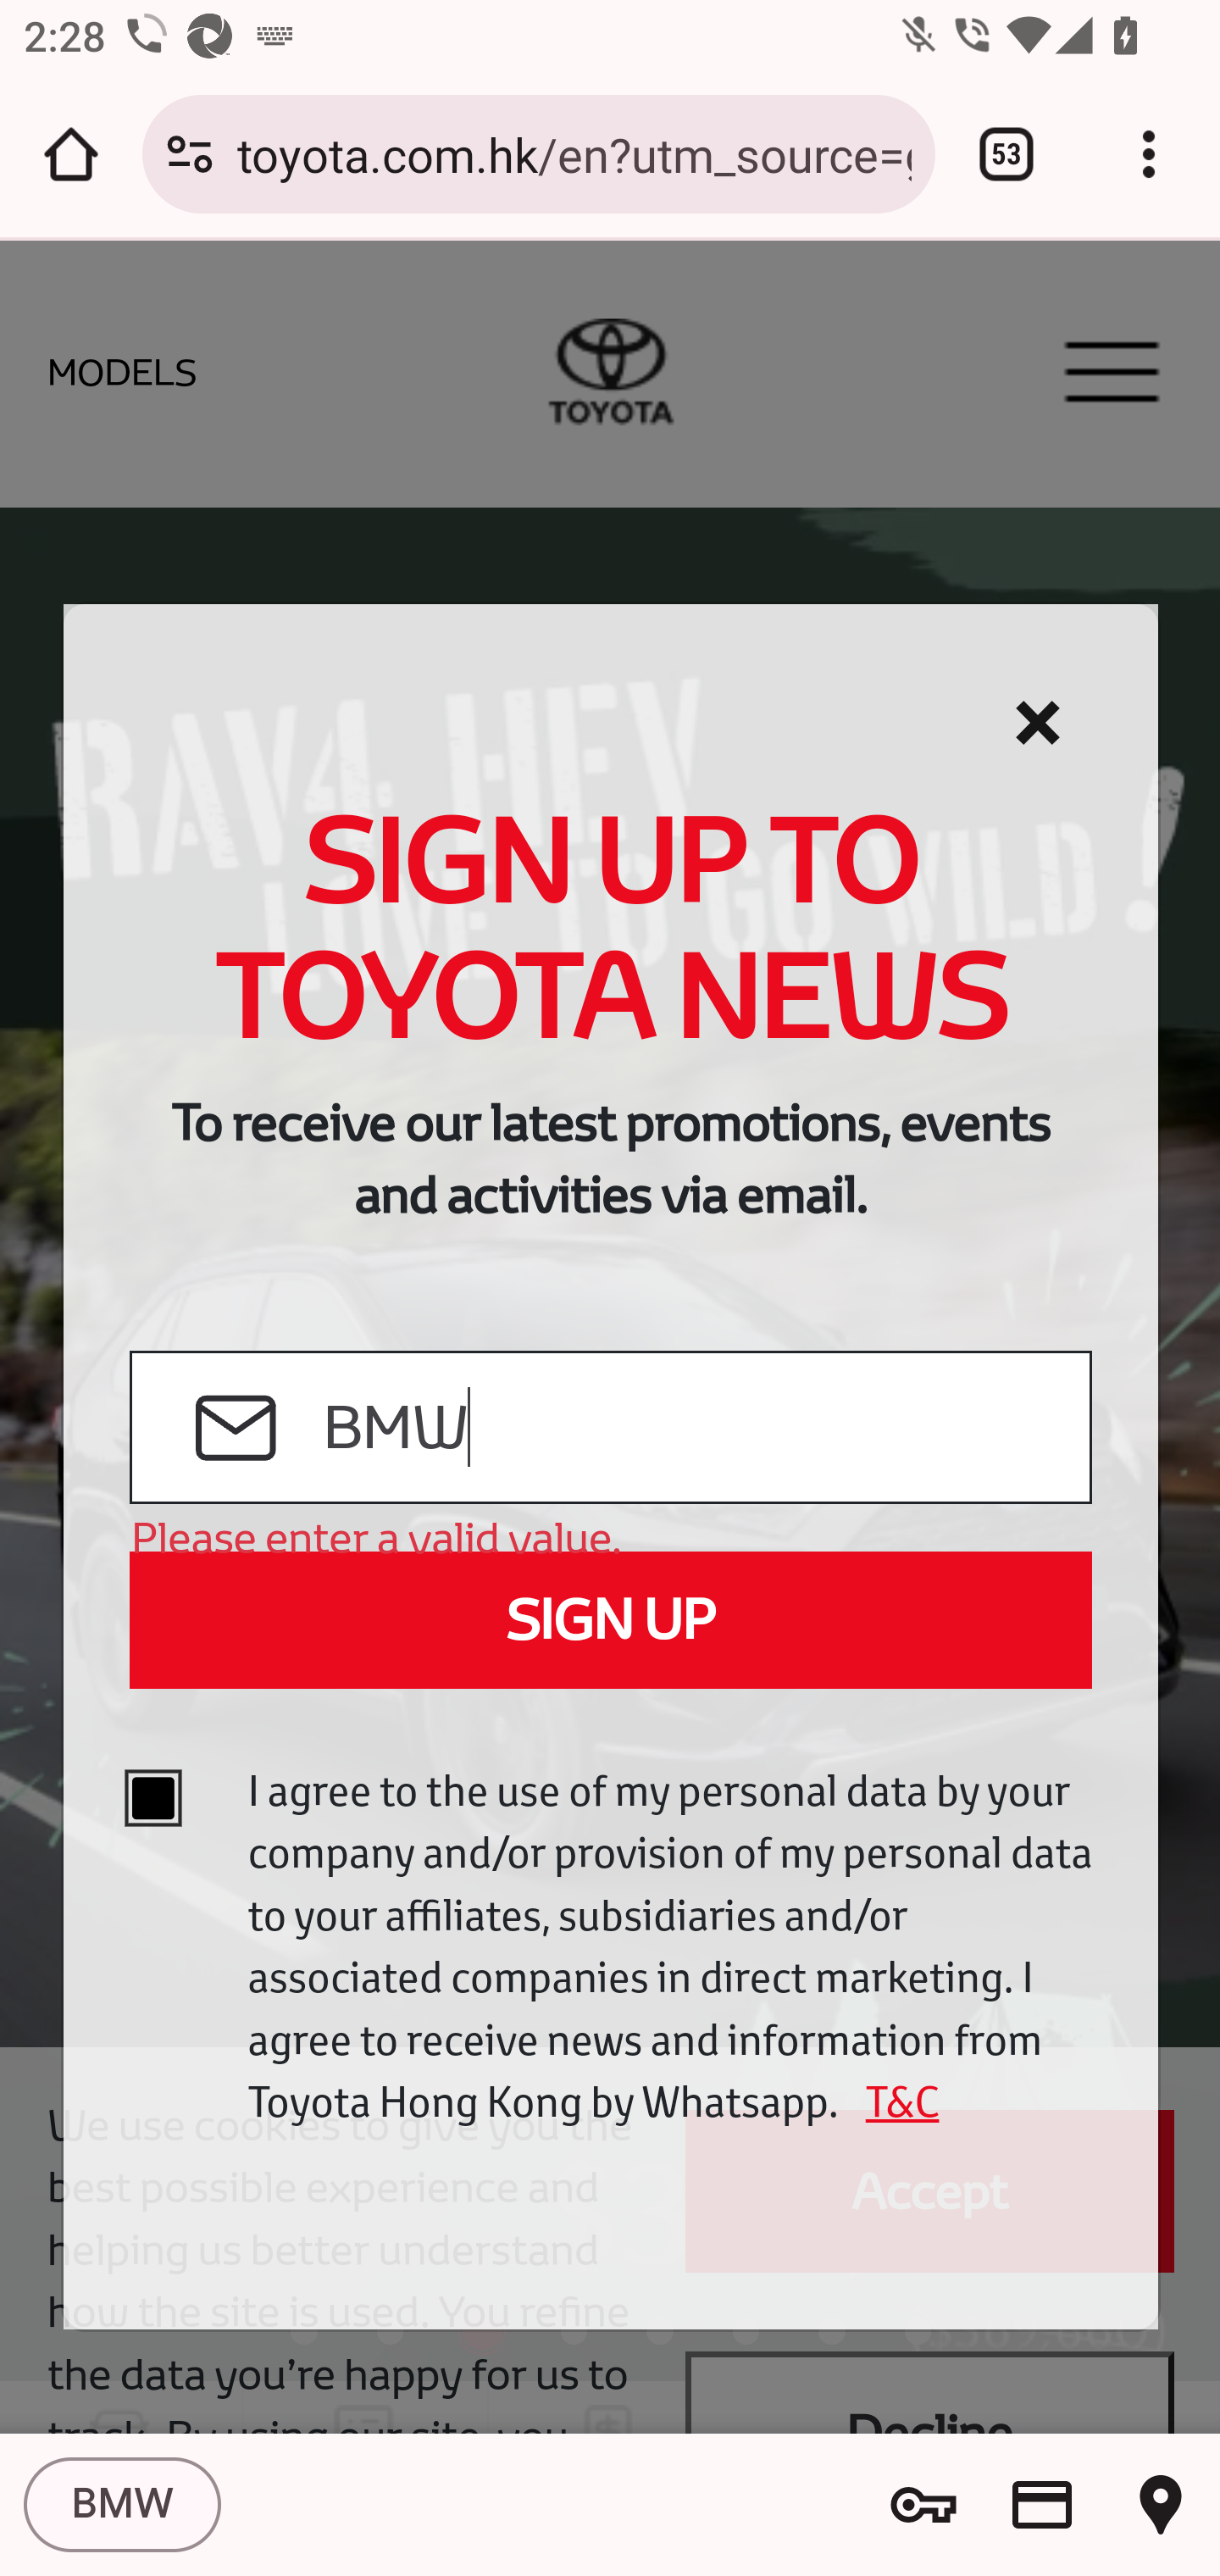 This screenshot has width=1220, height=2576. I want to click on T&C, so click(891, 2101).